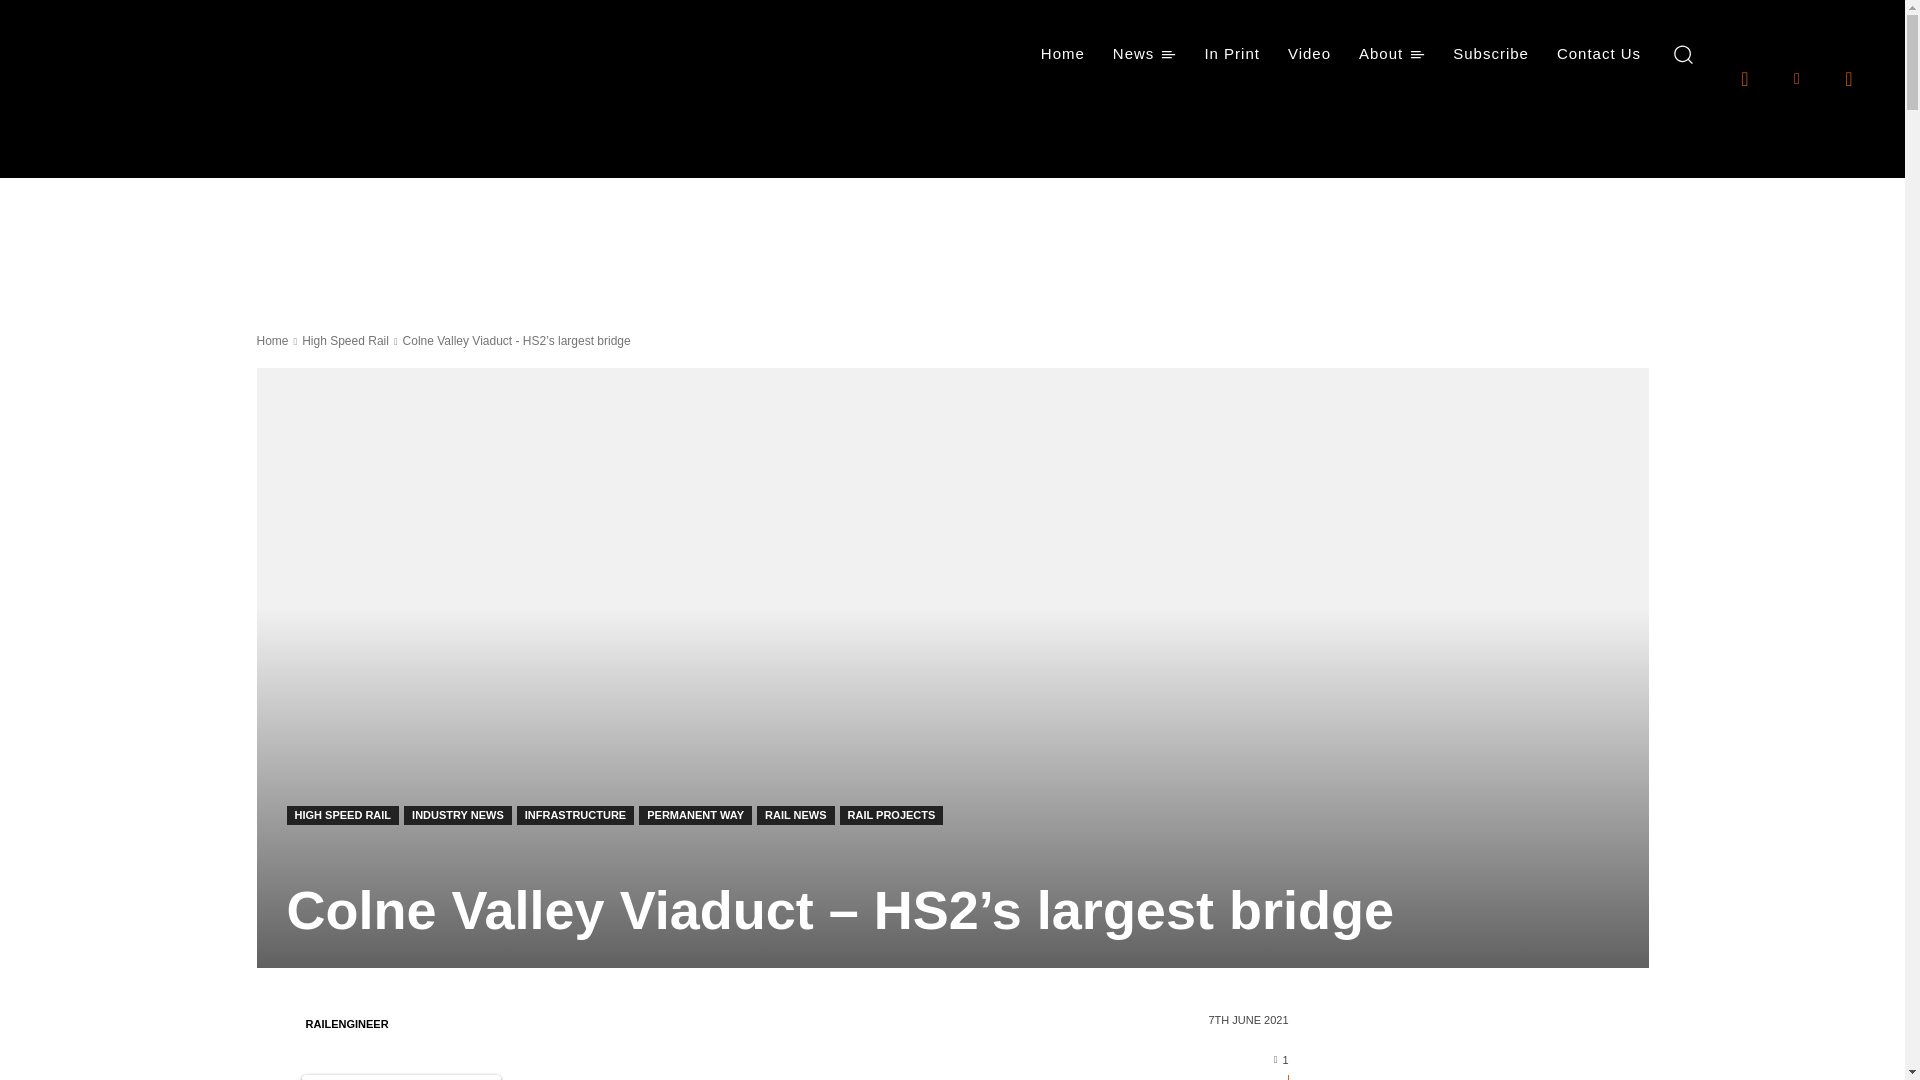 The height and width of the screenshot is (1080, 1920). Describe the element at coordinates (1062, 54) in the screenshot. I see `Home` at that location.